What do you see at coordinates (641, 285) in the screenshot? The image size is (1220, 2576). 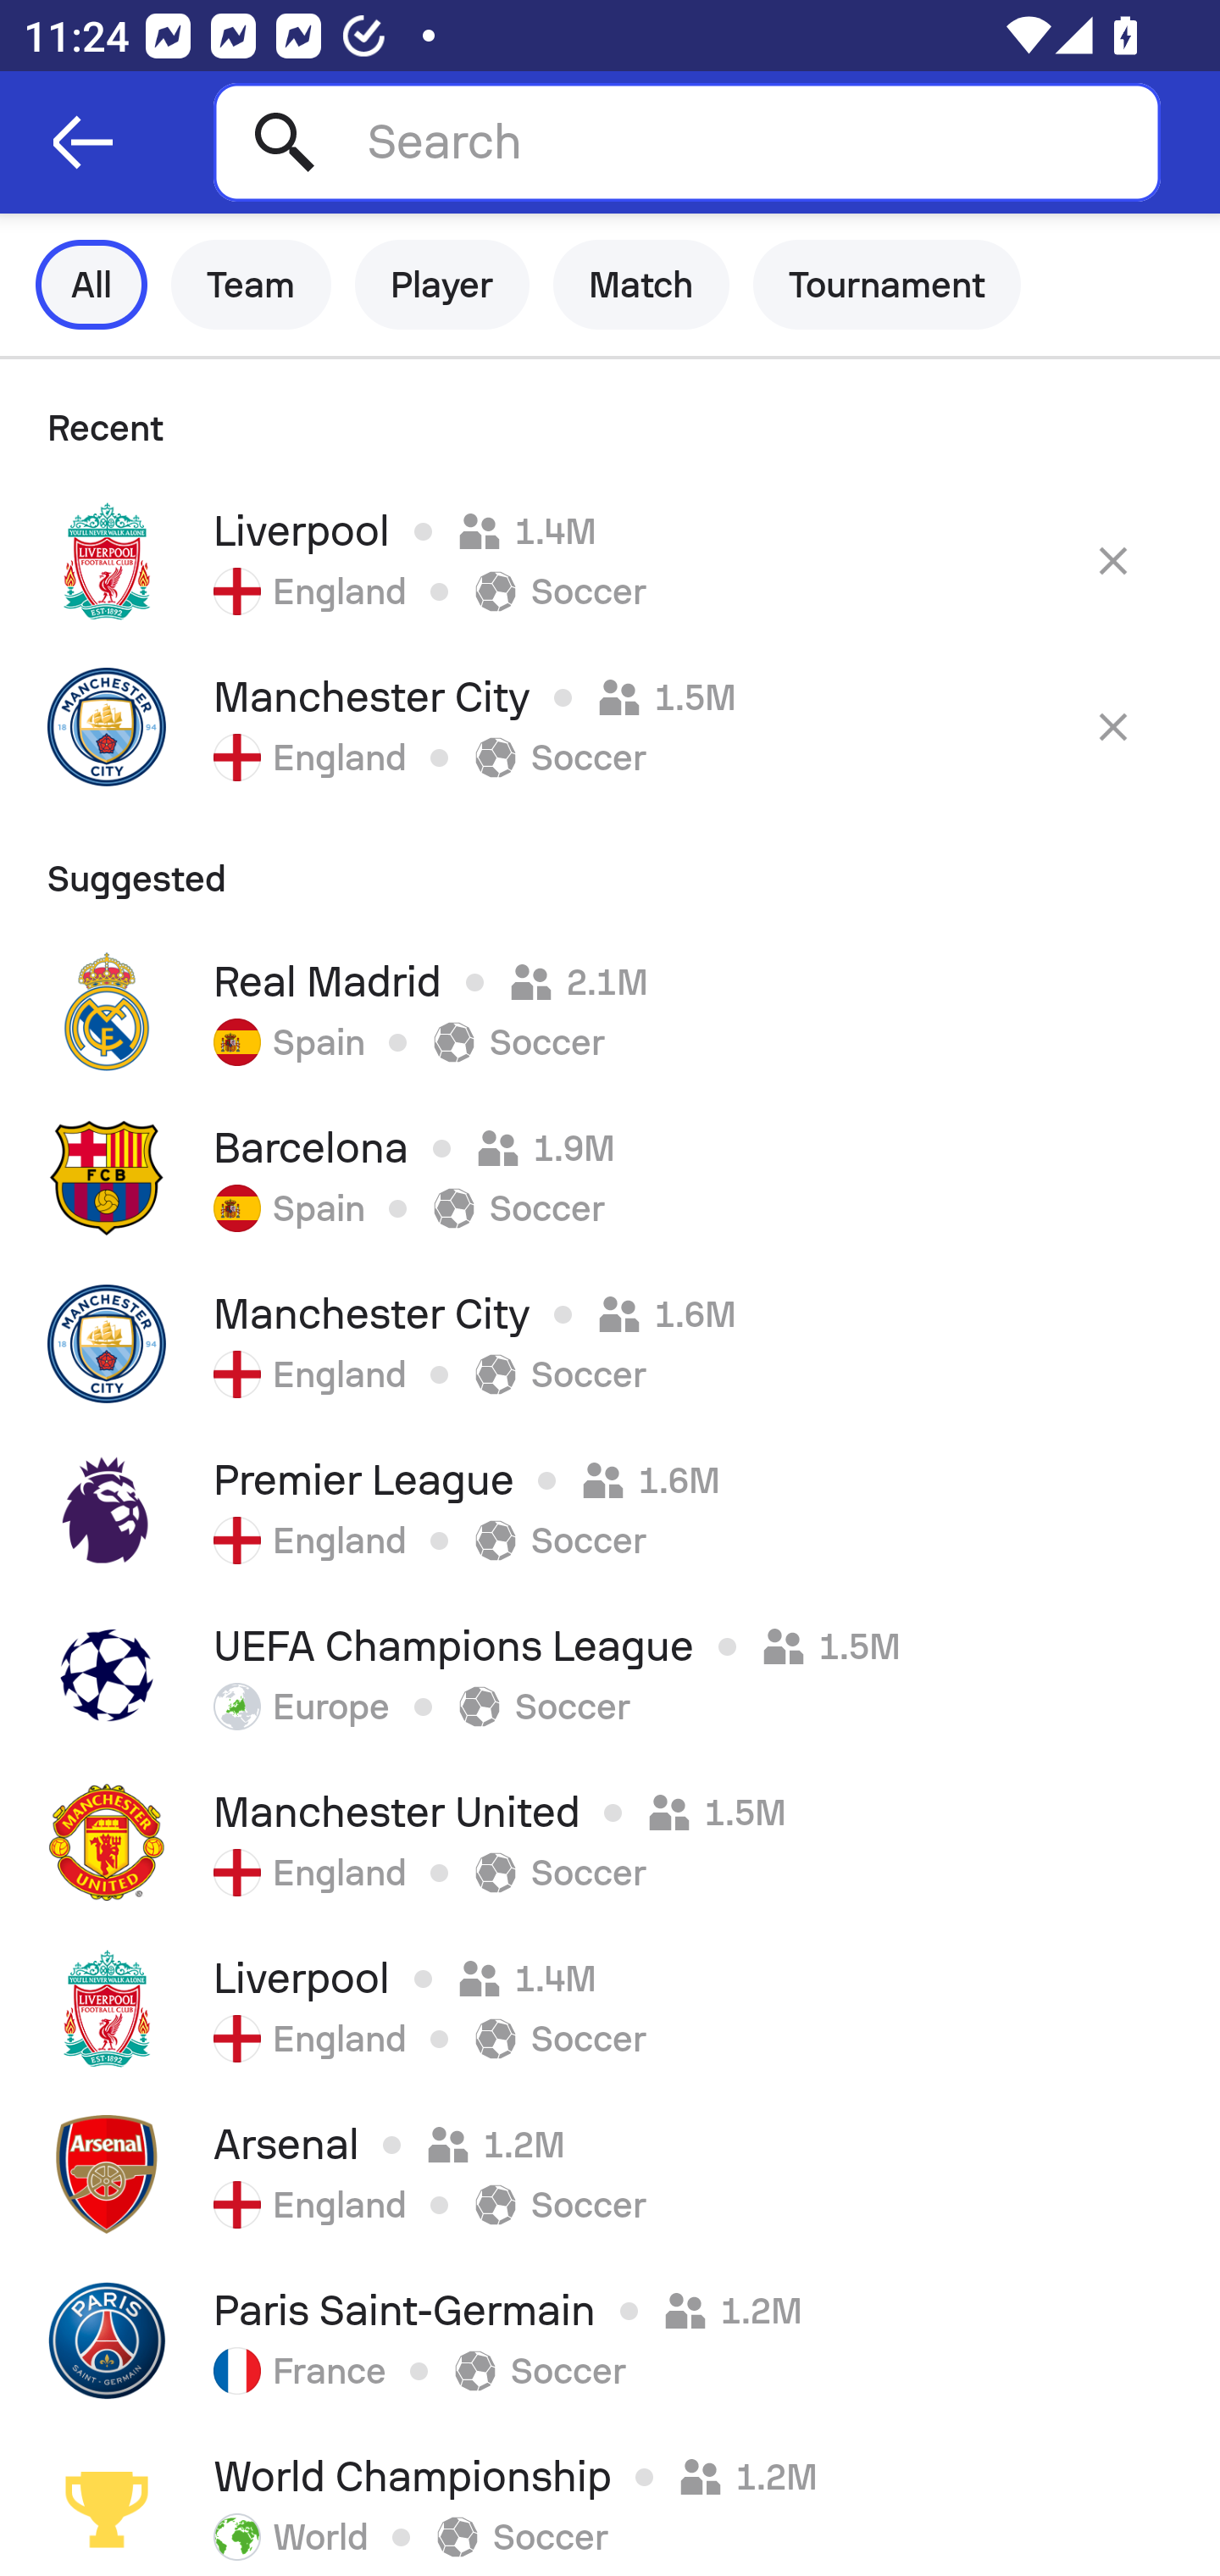 I see `Match` at bounding box center [641, 285].